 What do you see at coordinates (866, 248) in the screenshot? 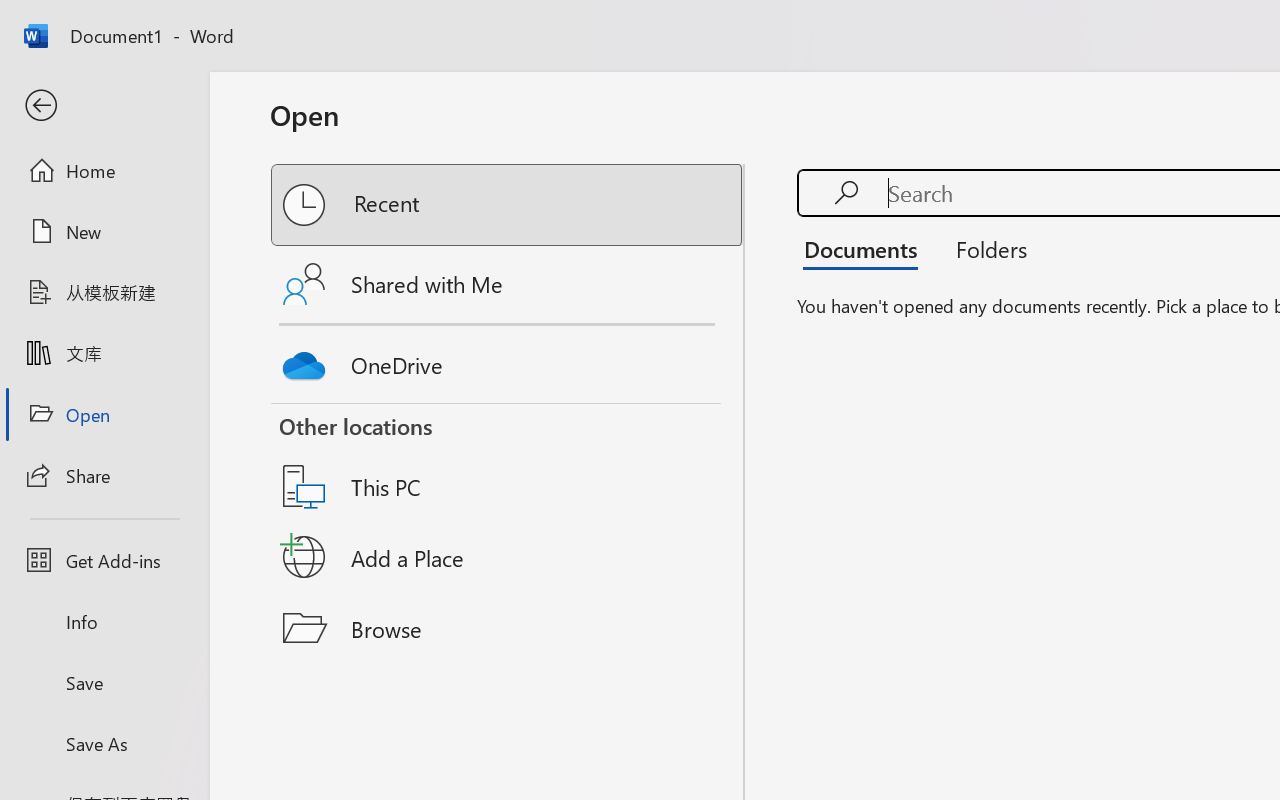
I see `Documents` at bounding box center [866, 248].